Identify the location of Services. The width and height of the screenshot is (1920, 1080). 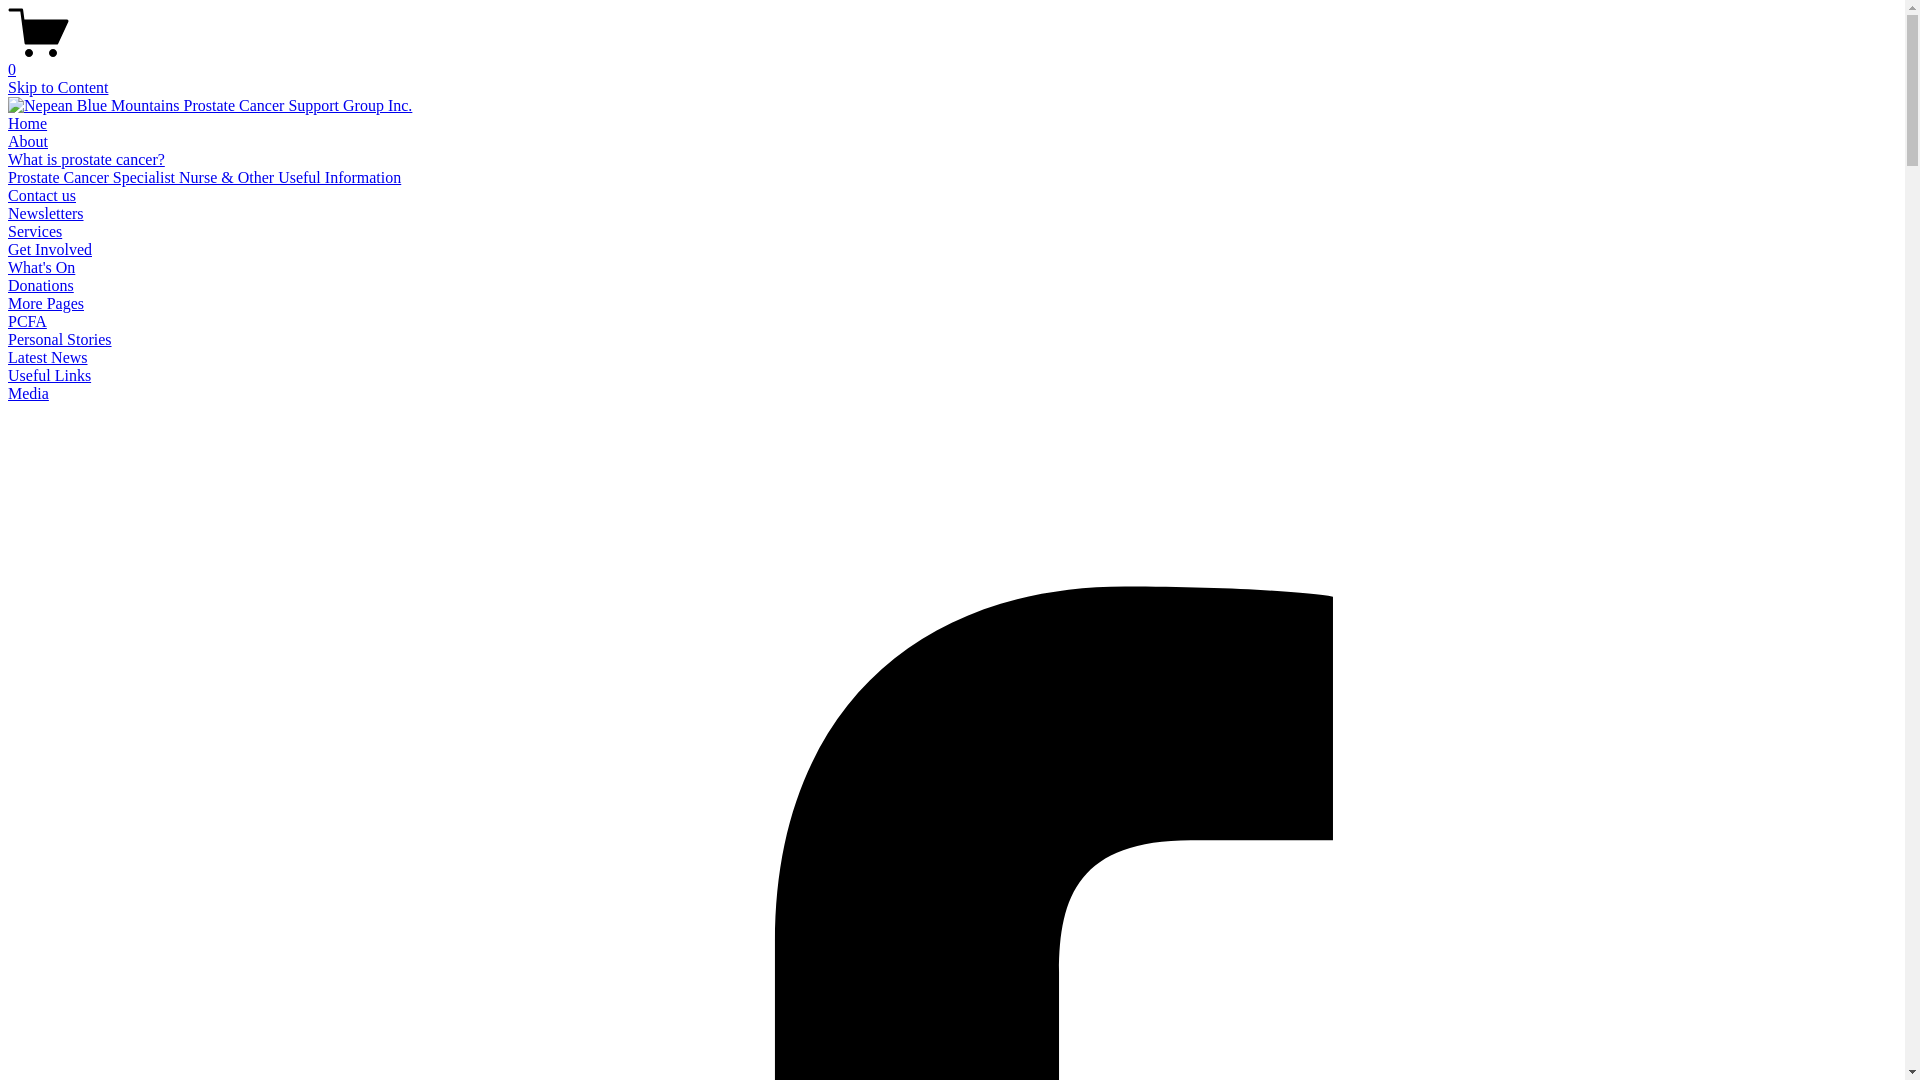
(35, 232).